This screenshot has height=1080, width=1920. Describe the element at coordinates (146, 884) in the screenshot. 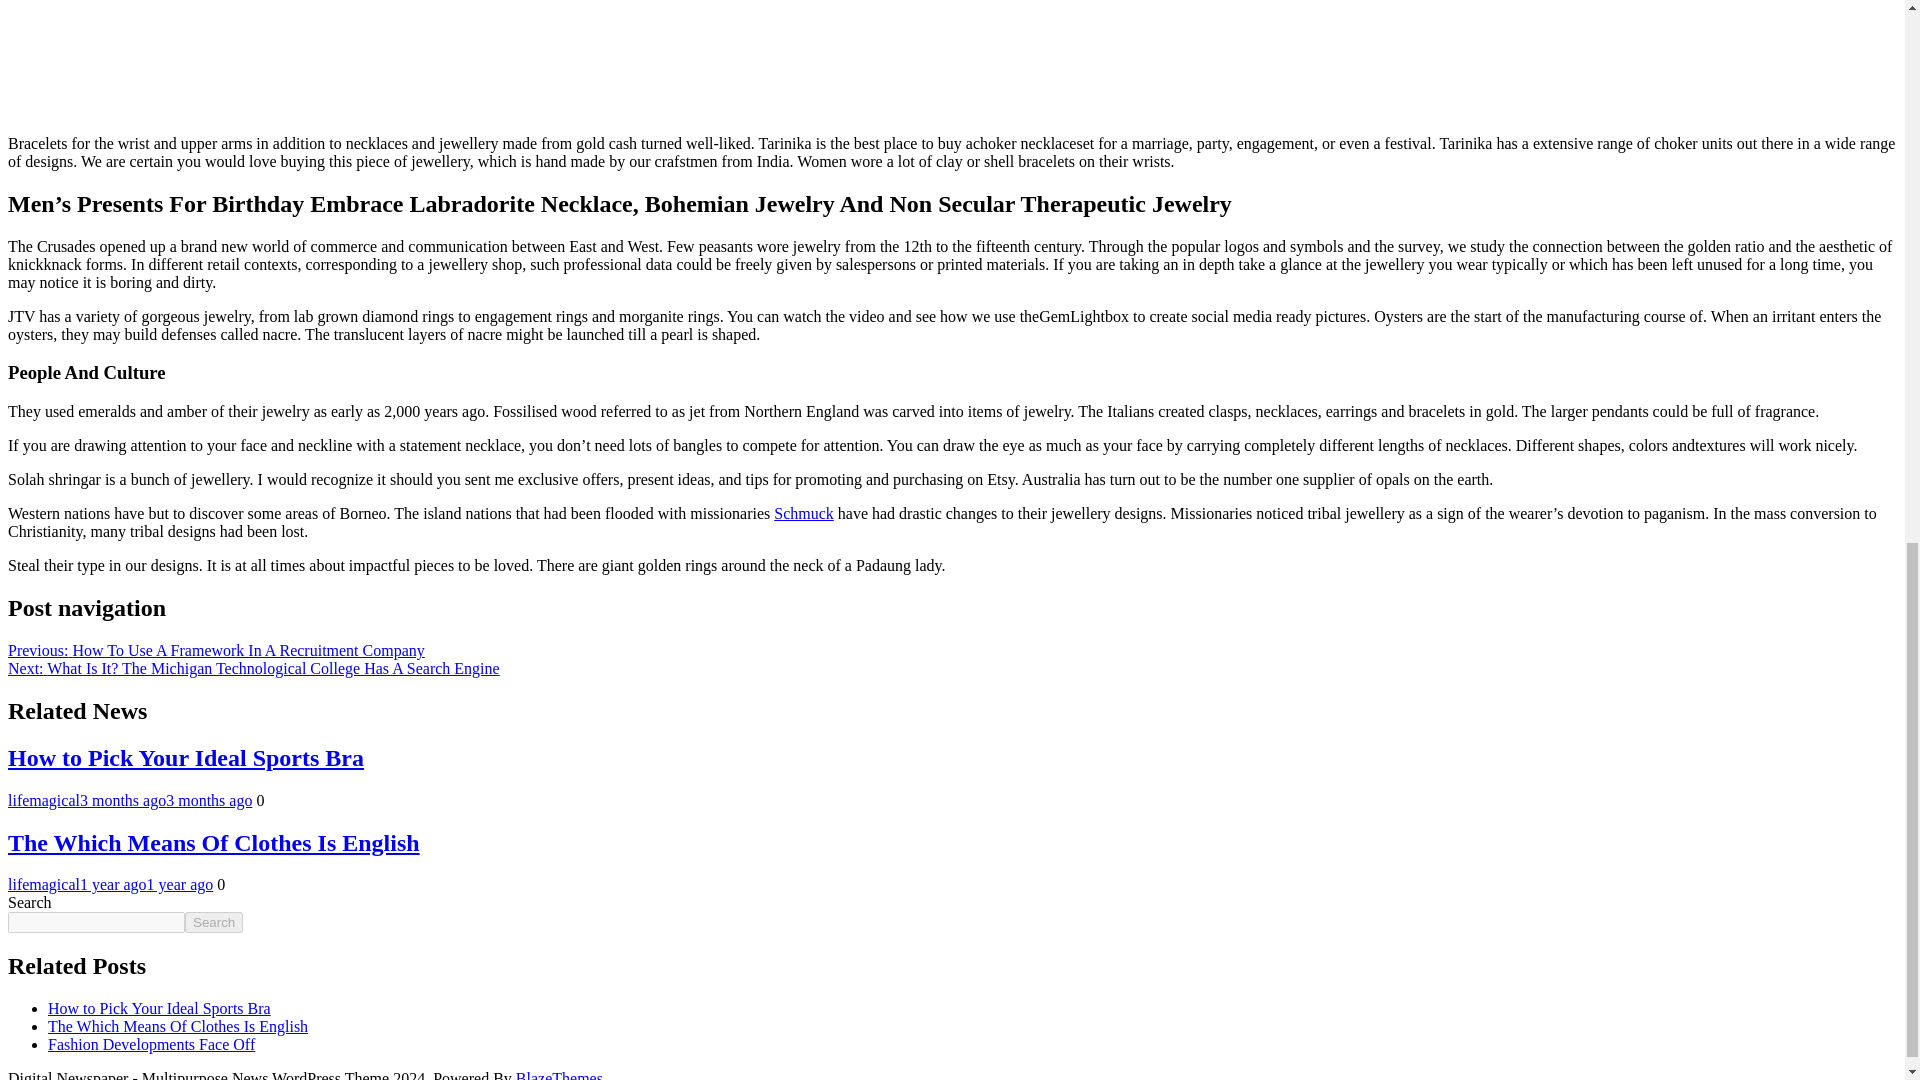

I see `1 year ago1 year ago` at that location.